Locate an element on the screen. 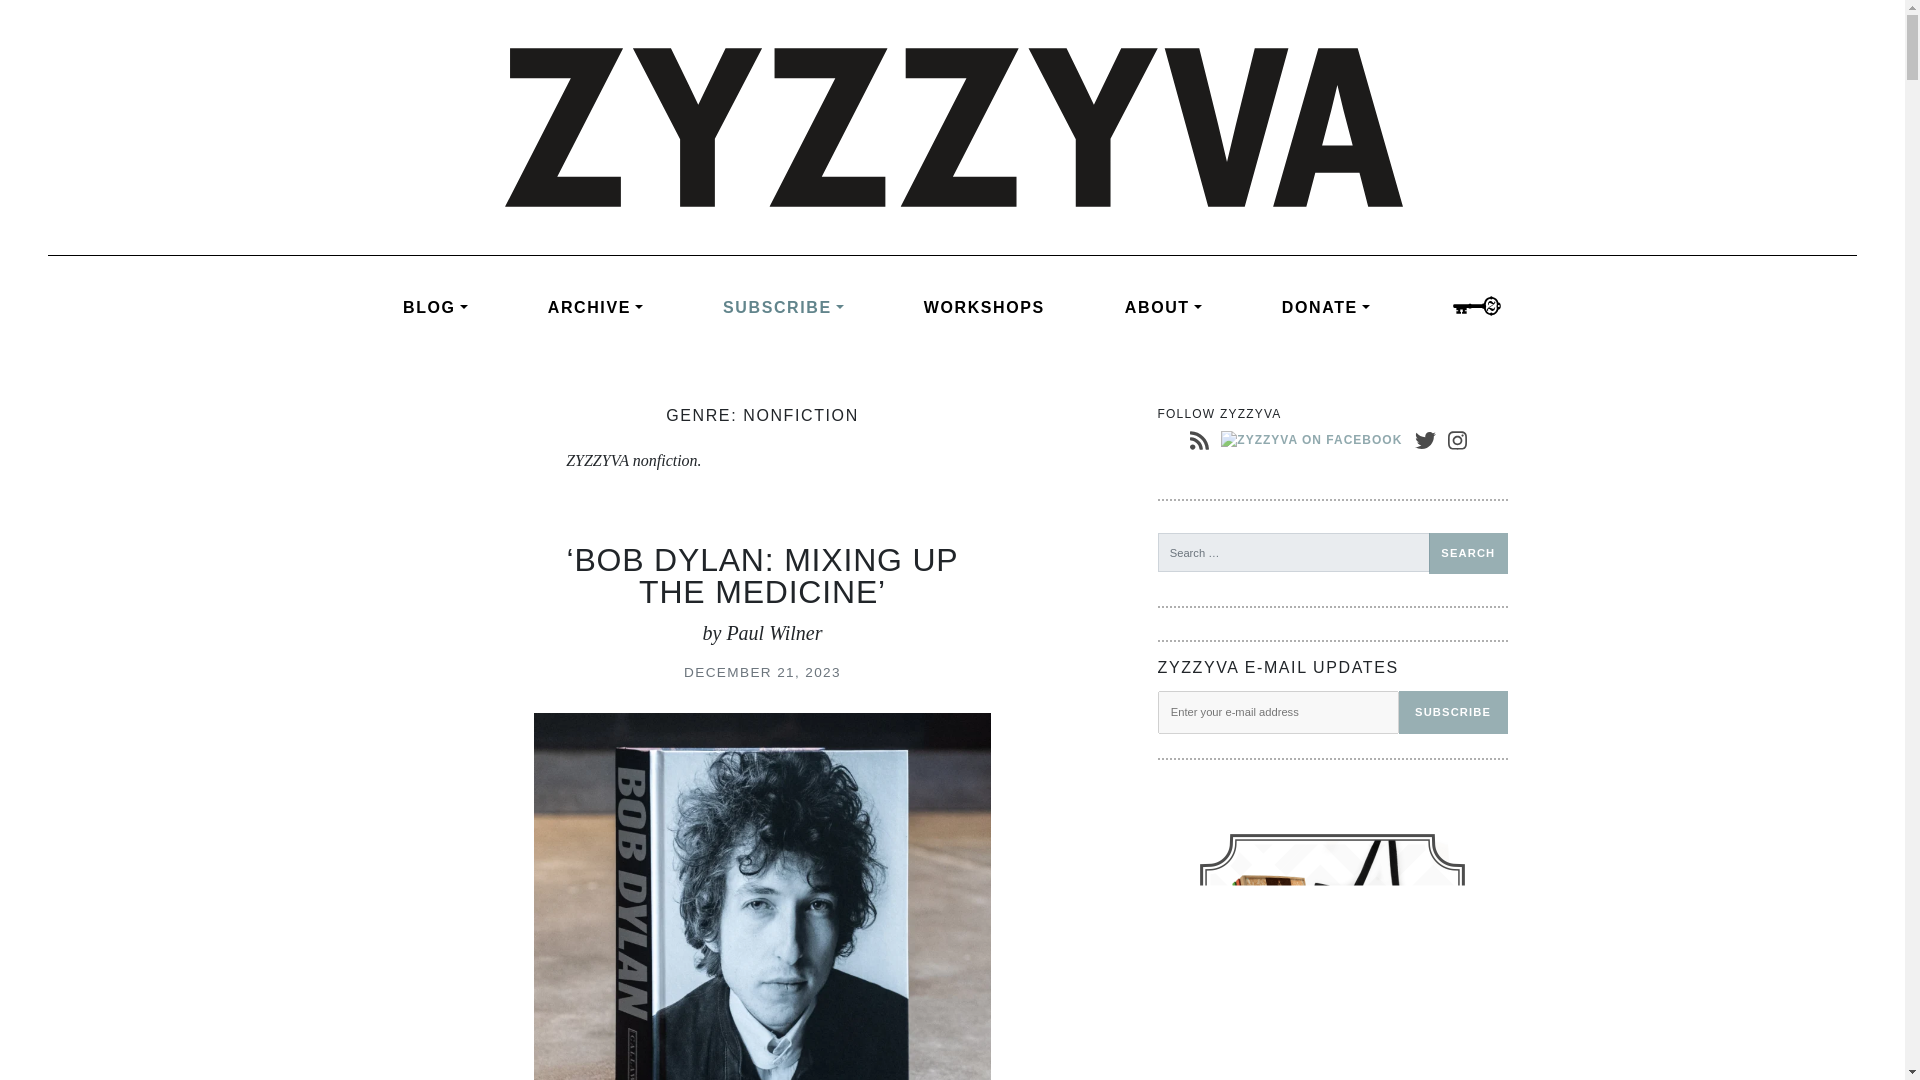 The height and width of the screenshot is (1080, 1920). Blog is located at coordinates (456, 308).